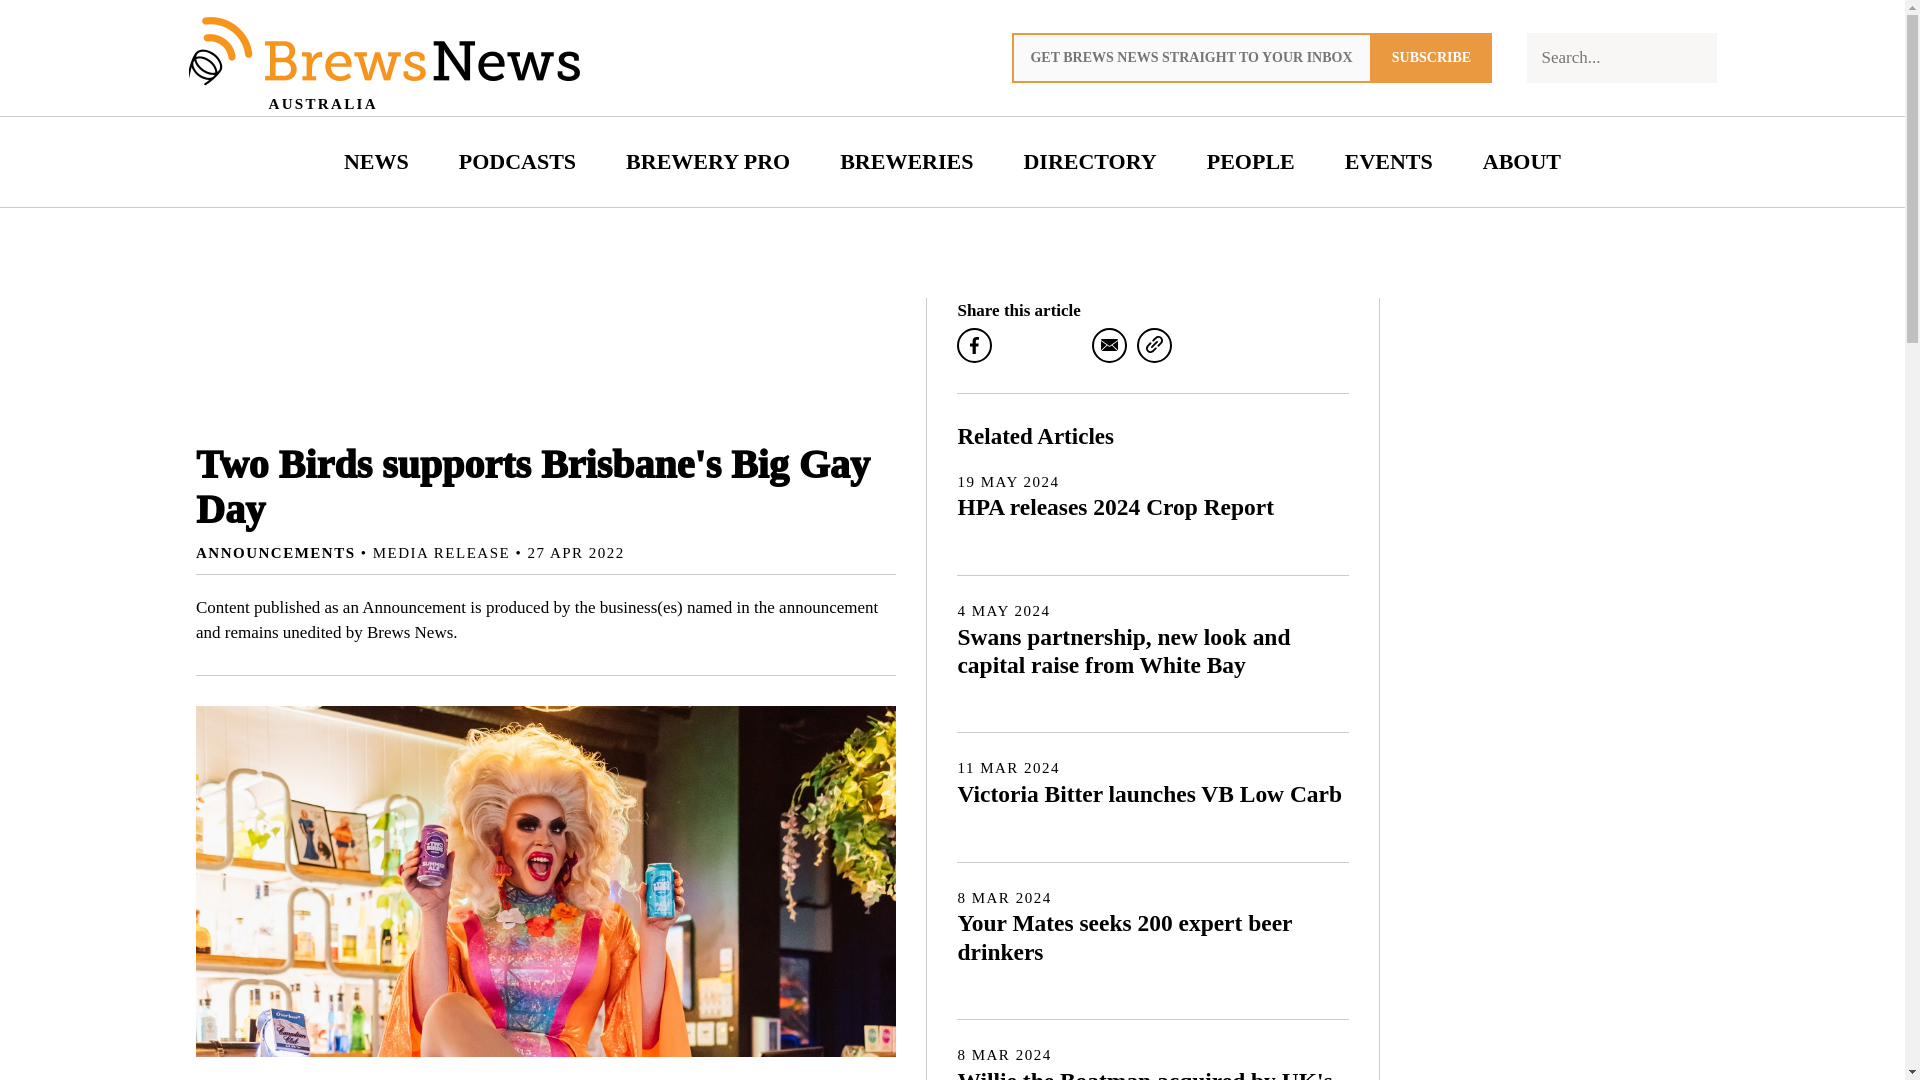 The image size is (1920, 1080). What do you see at coordinates (1388, 162) in the screenshot?
I see `EVENTS` at bounding box center [1388, 162].